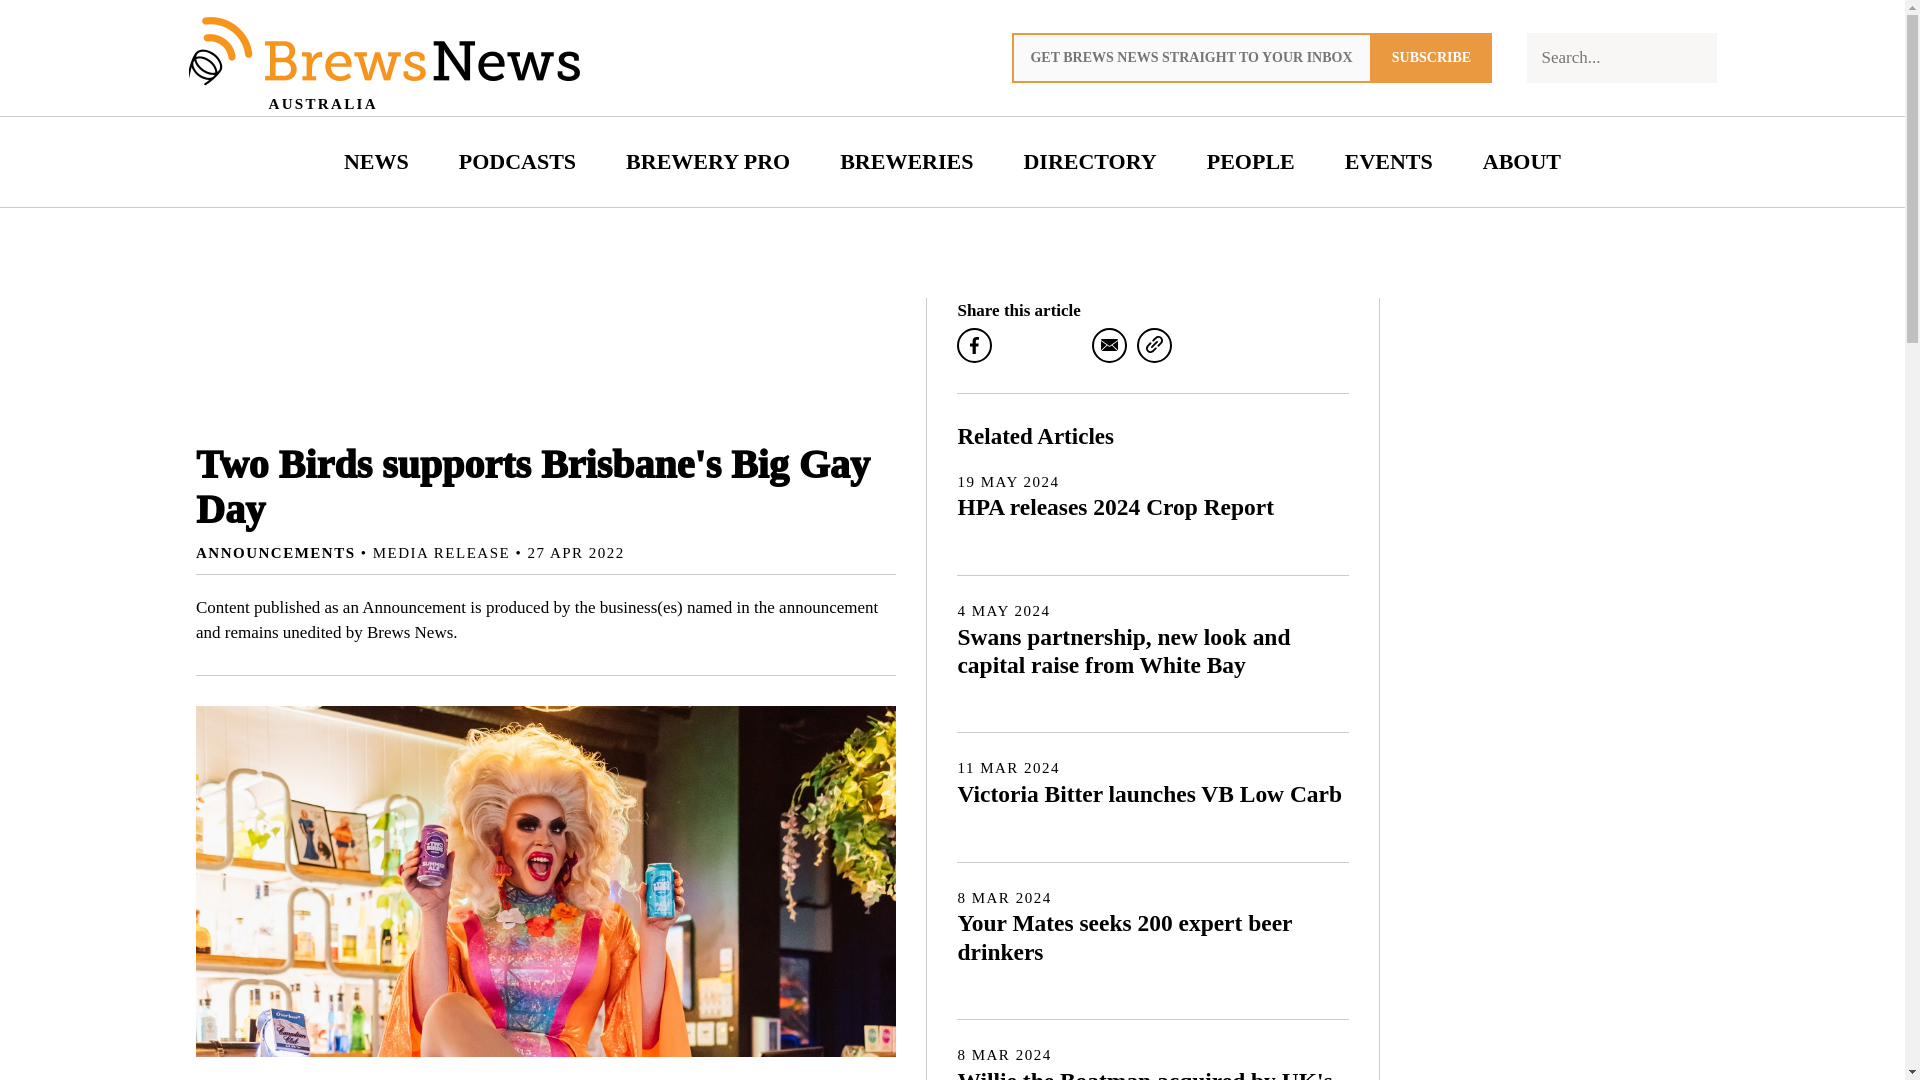 The image size is (1920, 1080). What do you see at coordinates (1388, 162) in the screenshot?
I see `EVENTS` at bounding box center [1388, 162].